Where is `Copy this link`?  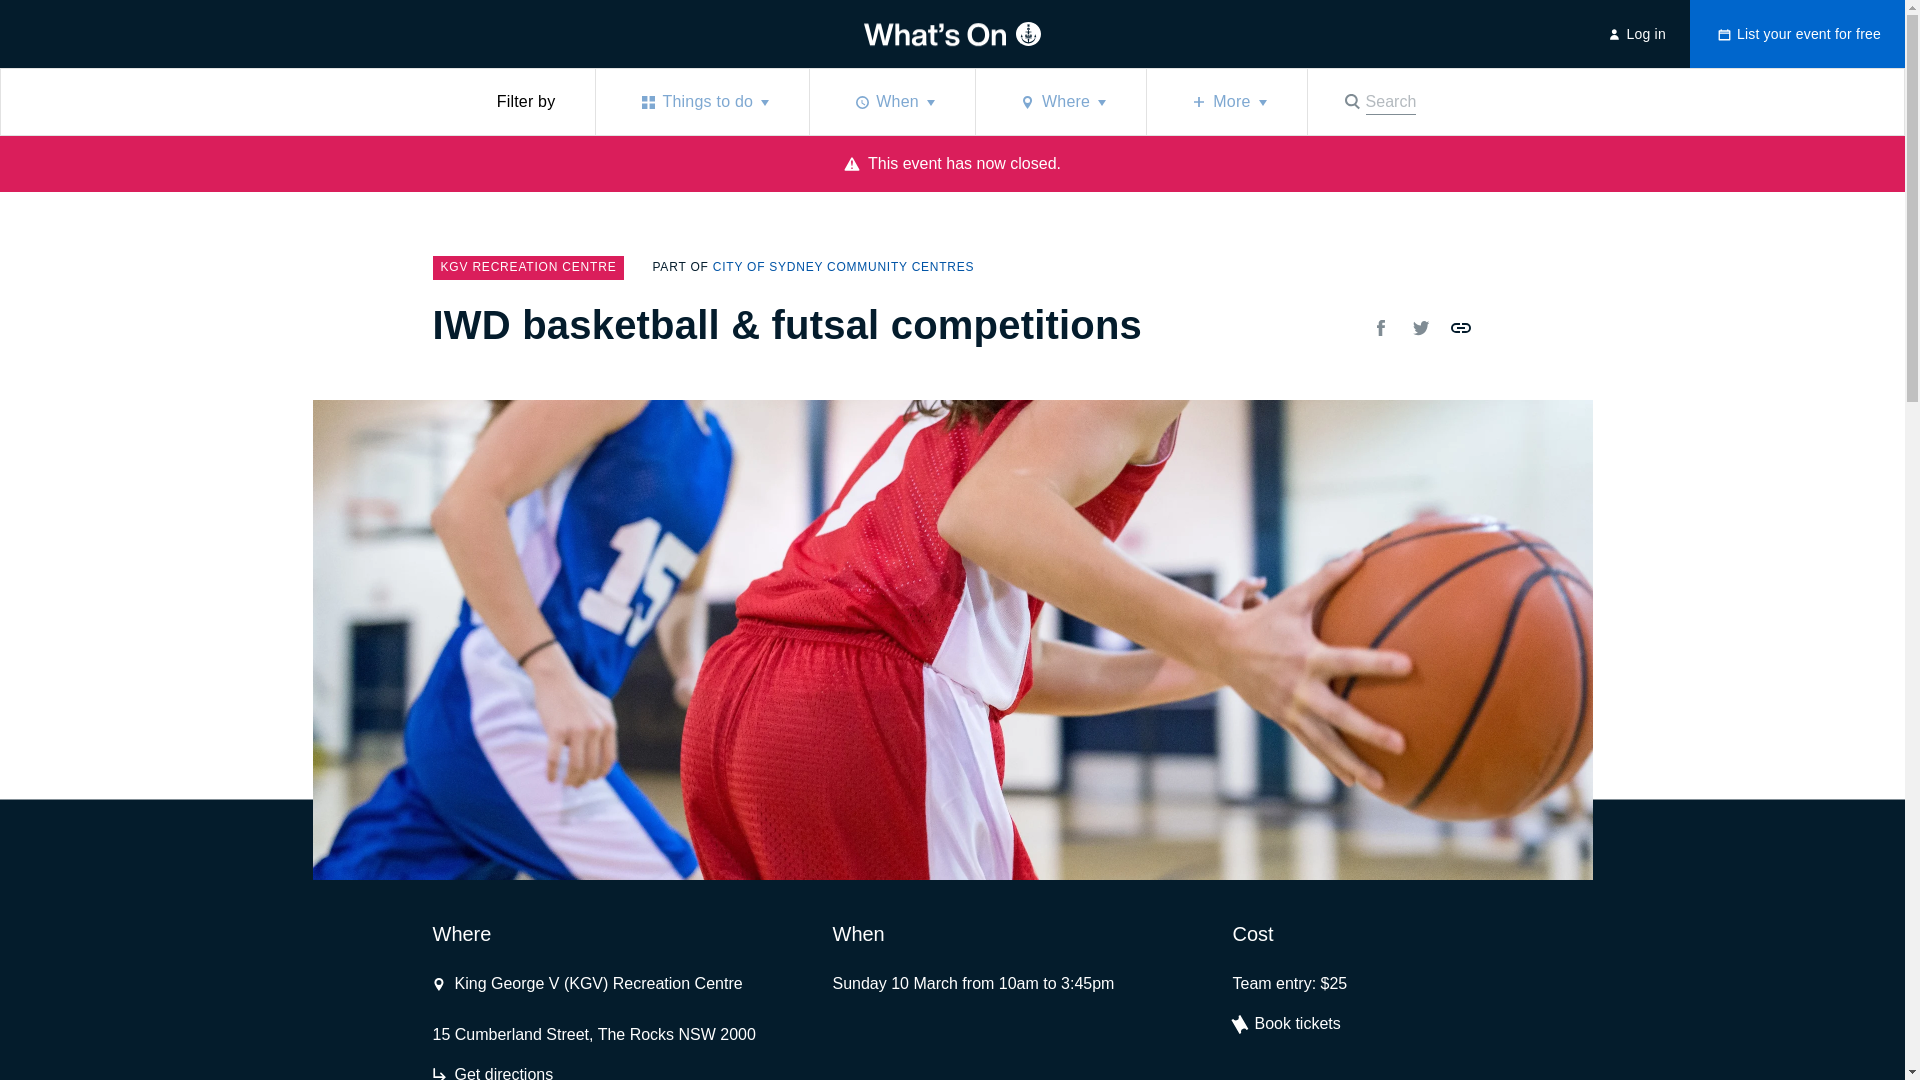 Copy this link is located at coordinates (892, 102).